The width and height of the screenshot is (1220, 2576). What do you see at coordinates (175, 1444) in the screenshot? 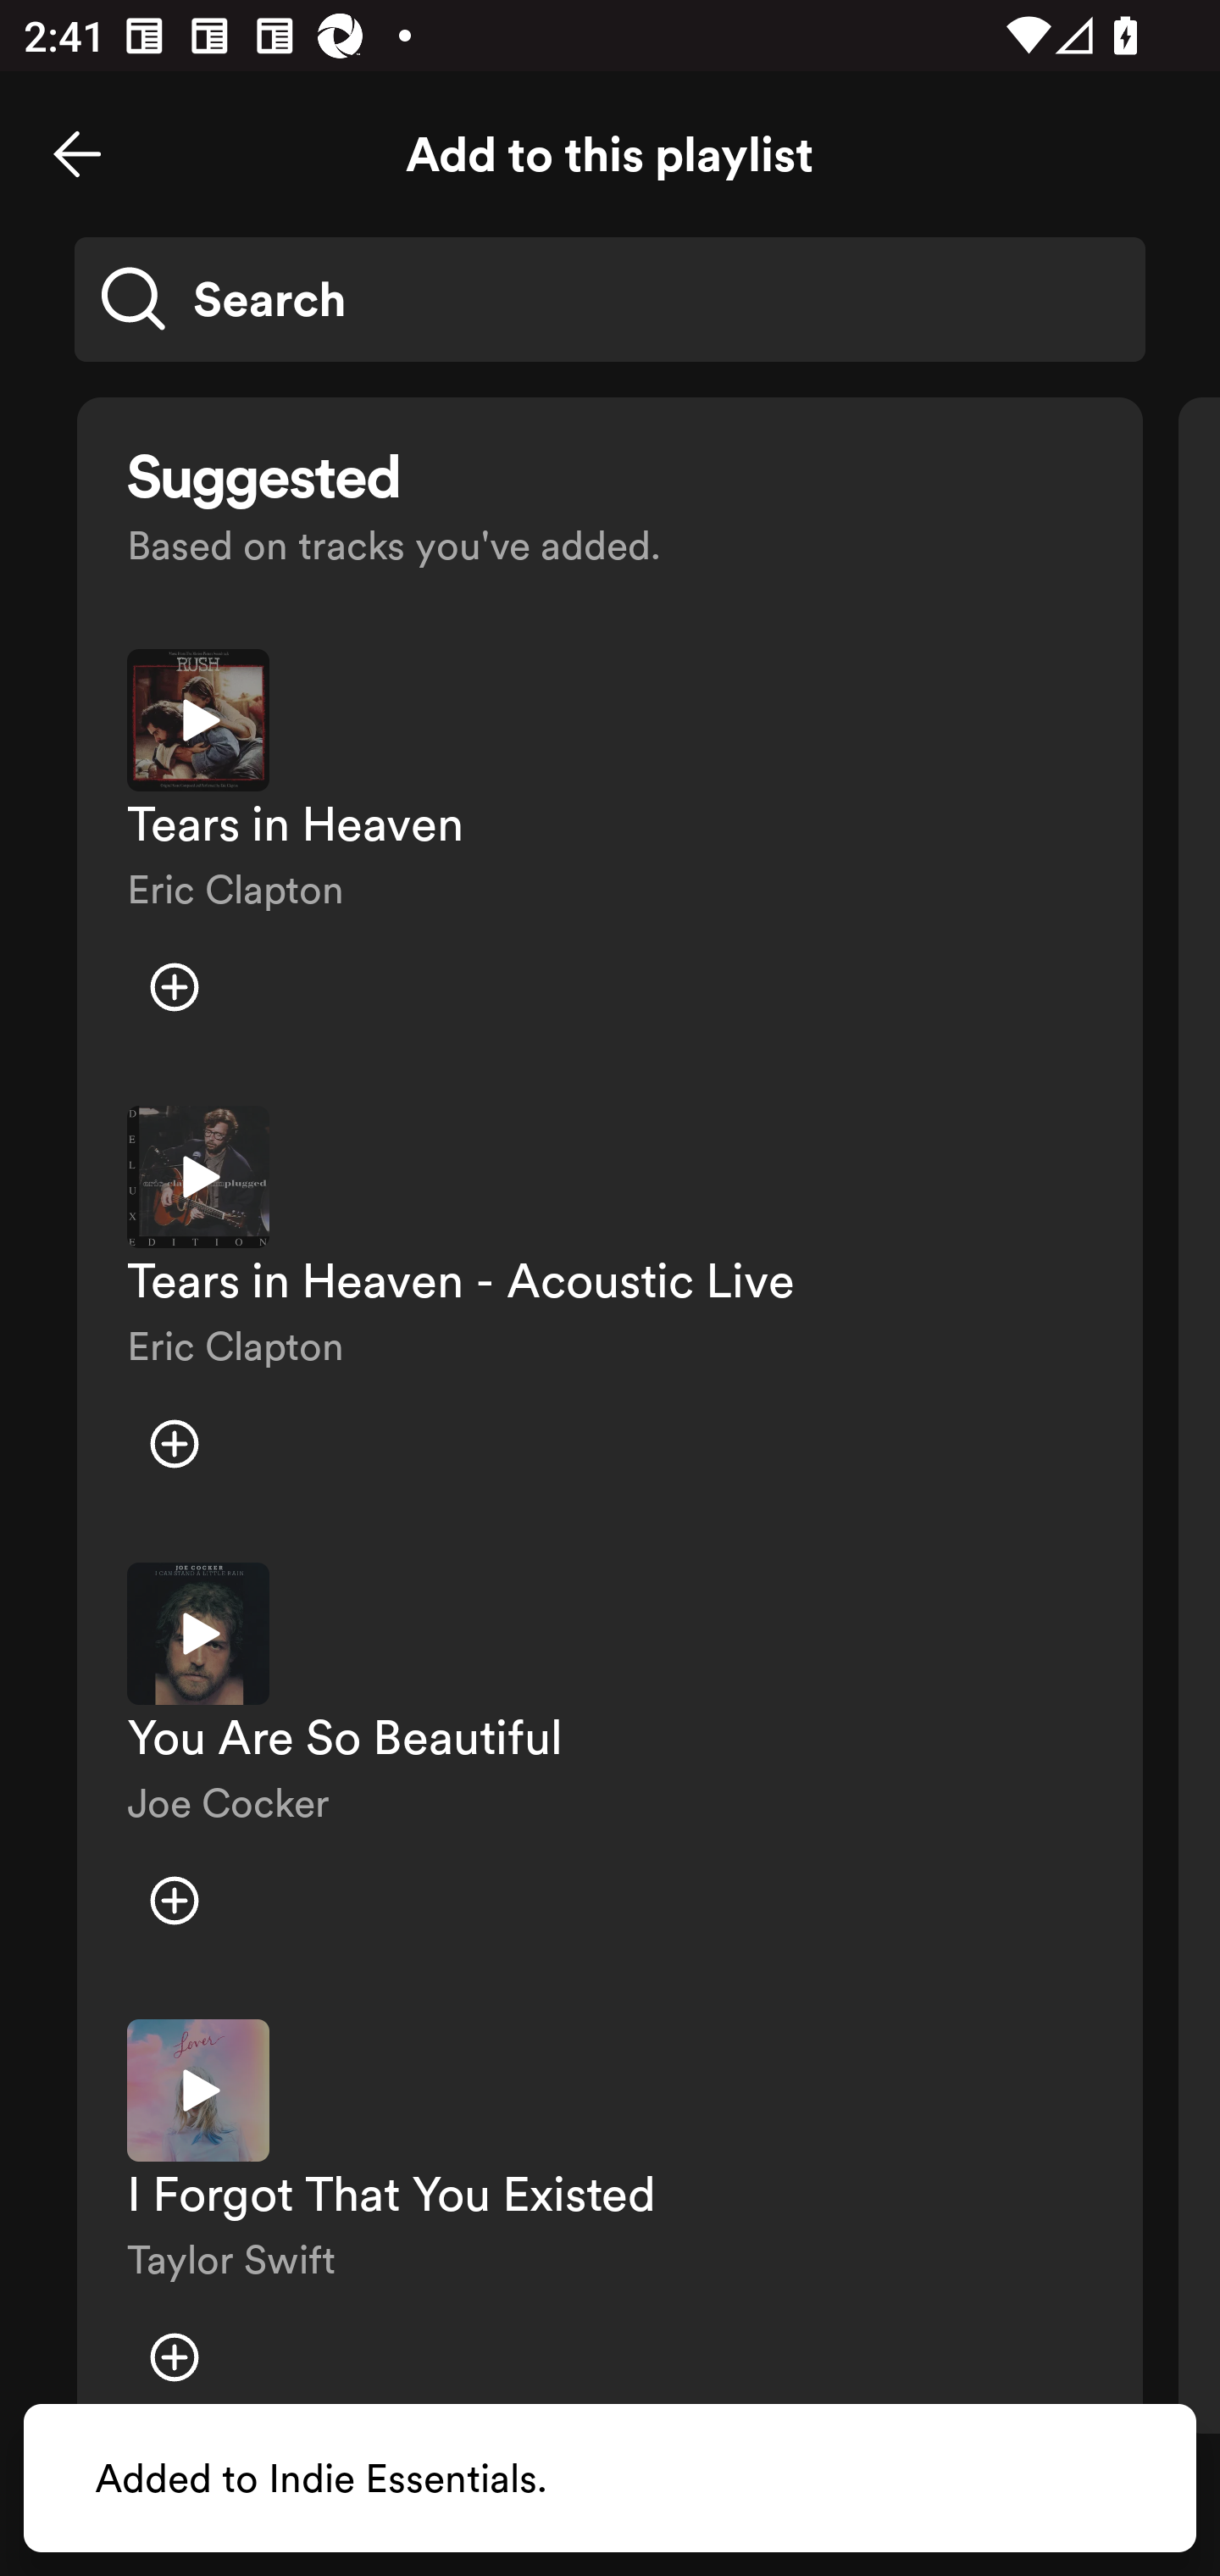
I see `Add item` at bounding box center [175, 1444].